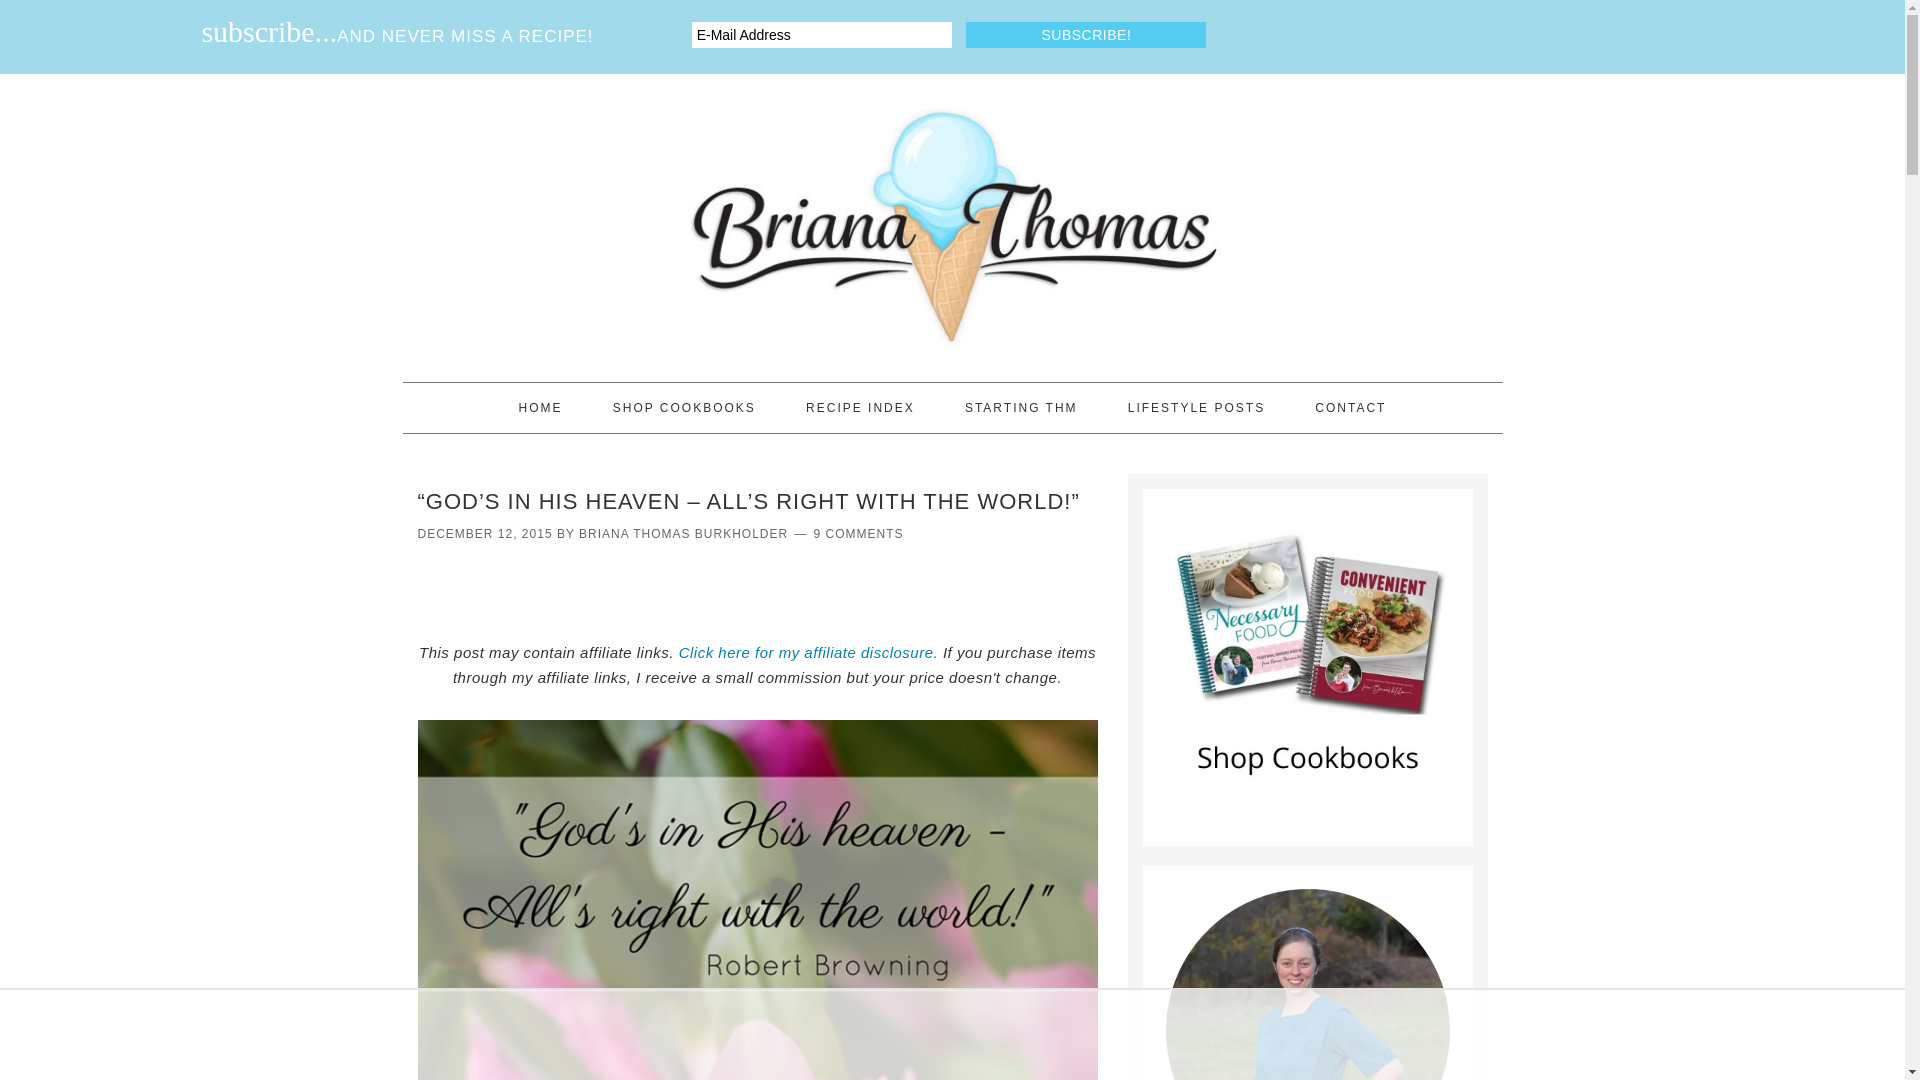 This screenshot has height=1080, width=1920. I want to click on LIFESTYLE POSTS, so click(1196, 408).